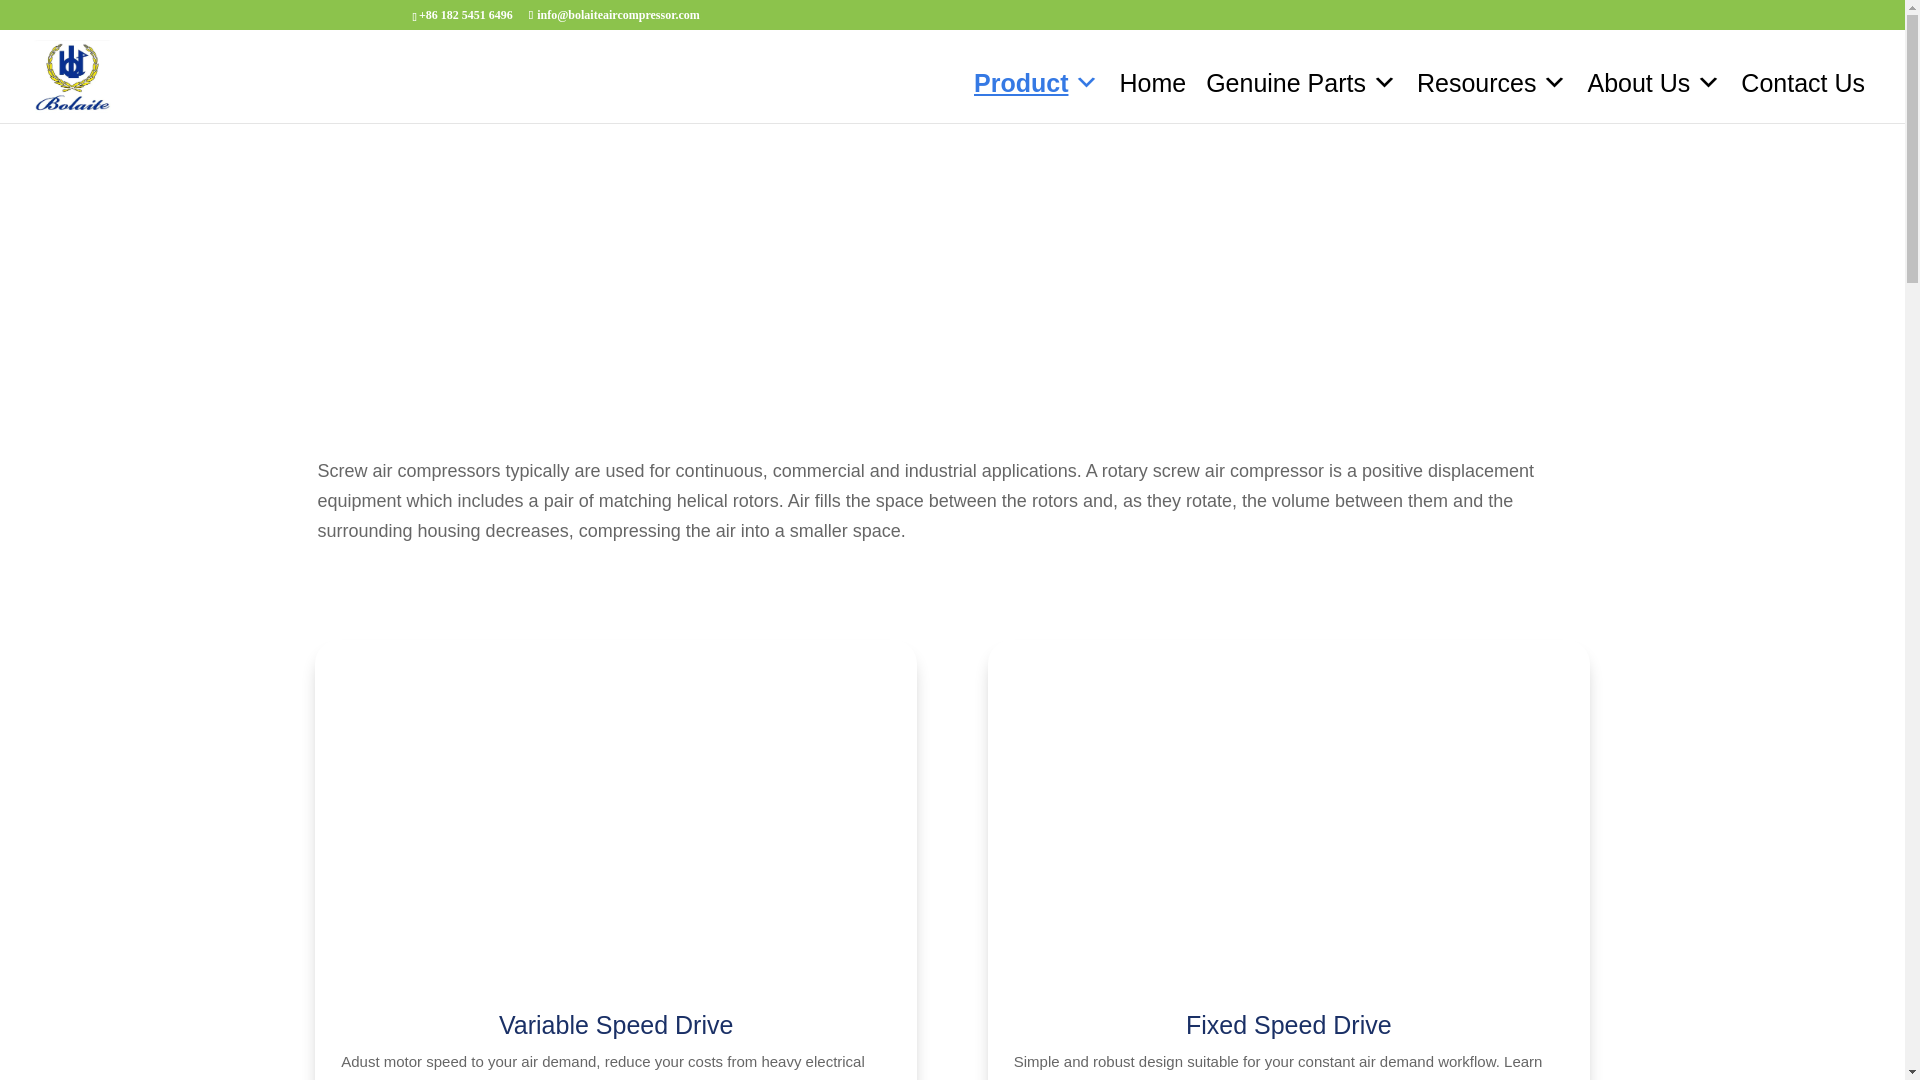  I want to click on Resources, so click(1492, 82).